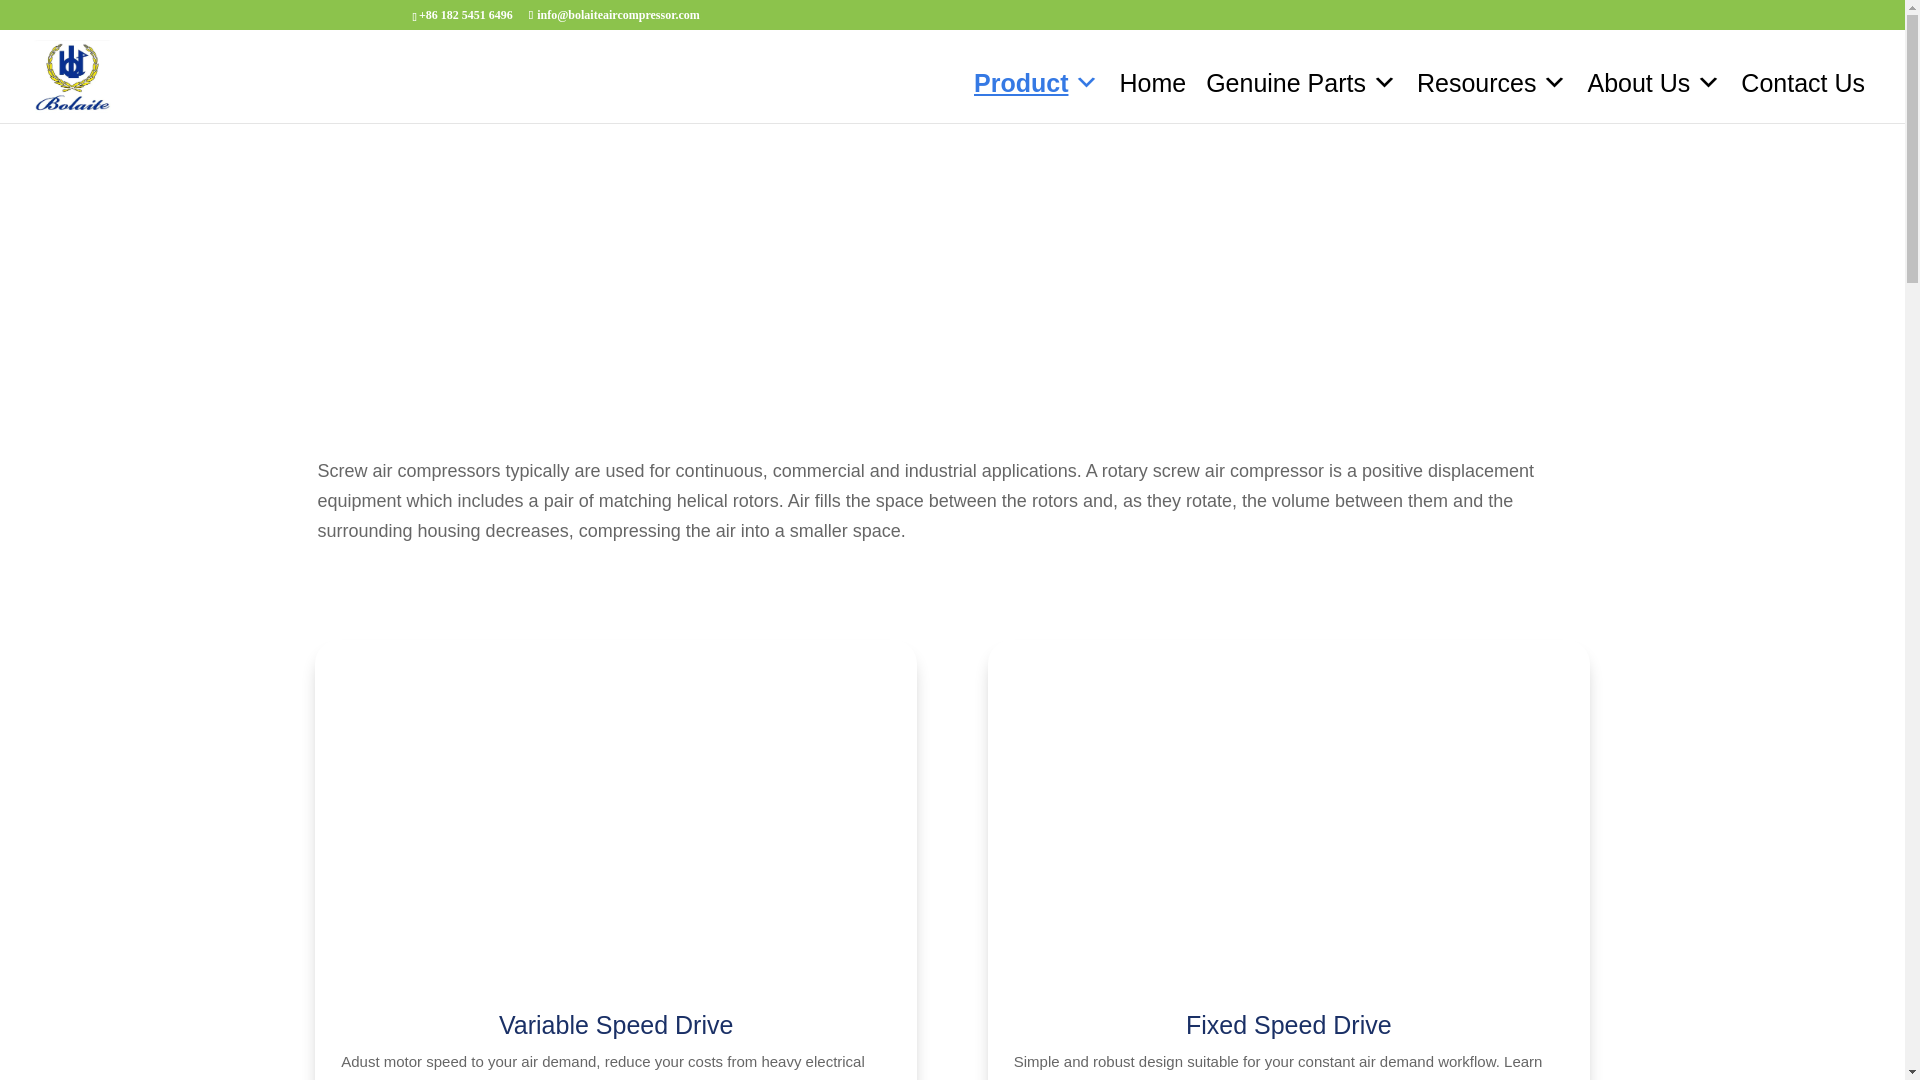  I want to click on Resources, so click(1492, 82).